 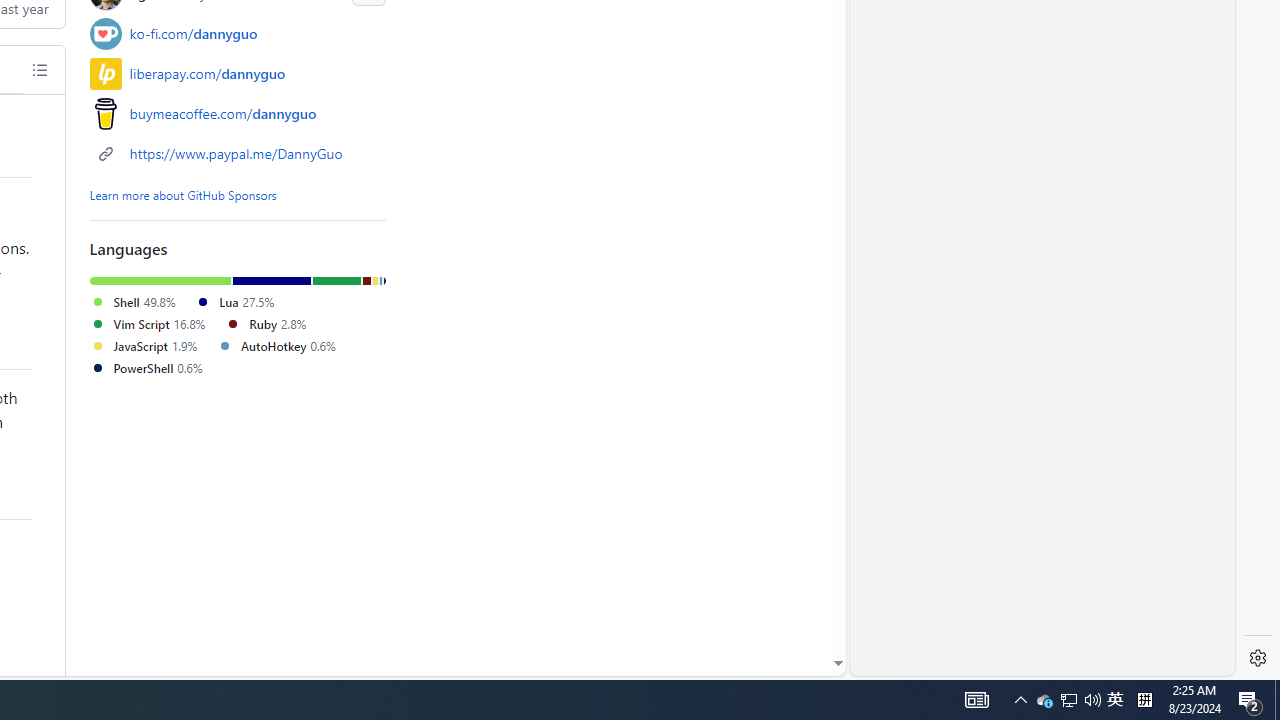 I want to click on ko-fi.com/dannyguo, so click(x=194, y=33).